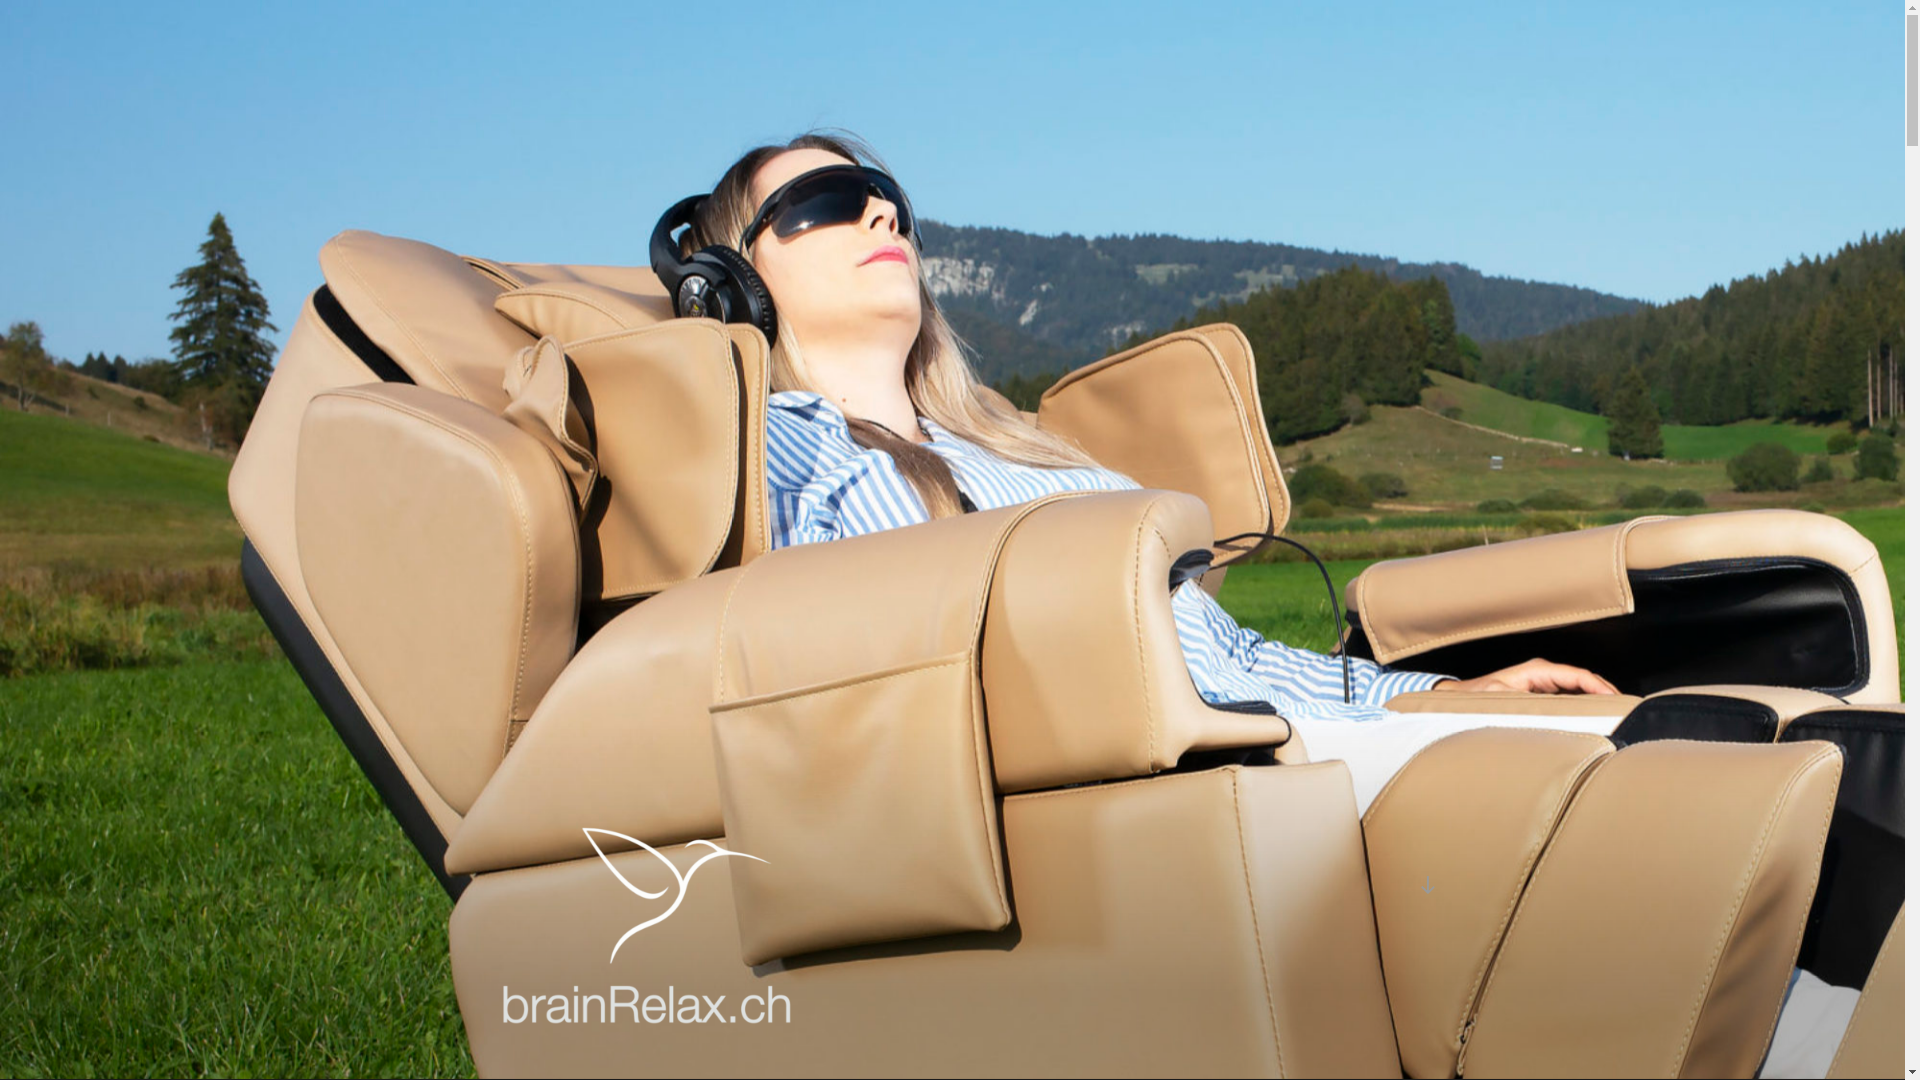  What do you see at coordinates (636, 1054) in the screenshot?
I see `BRAINRELAX` at bounding box center [636, 1054].